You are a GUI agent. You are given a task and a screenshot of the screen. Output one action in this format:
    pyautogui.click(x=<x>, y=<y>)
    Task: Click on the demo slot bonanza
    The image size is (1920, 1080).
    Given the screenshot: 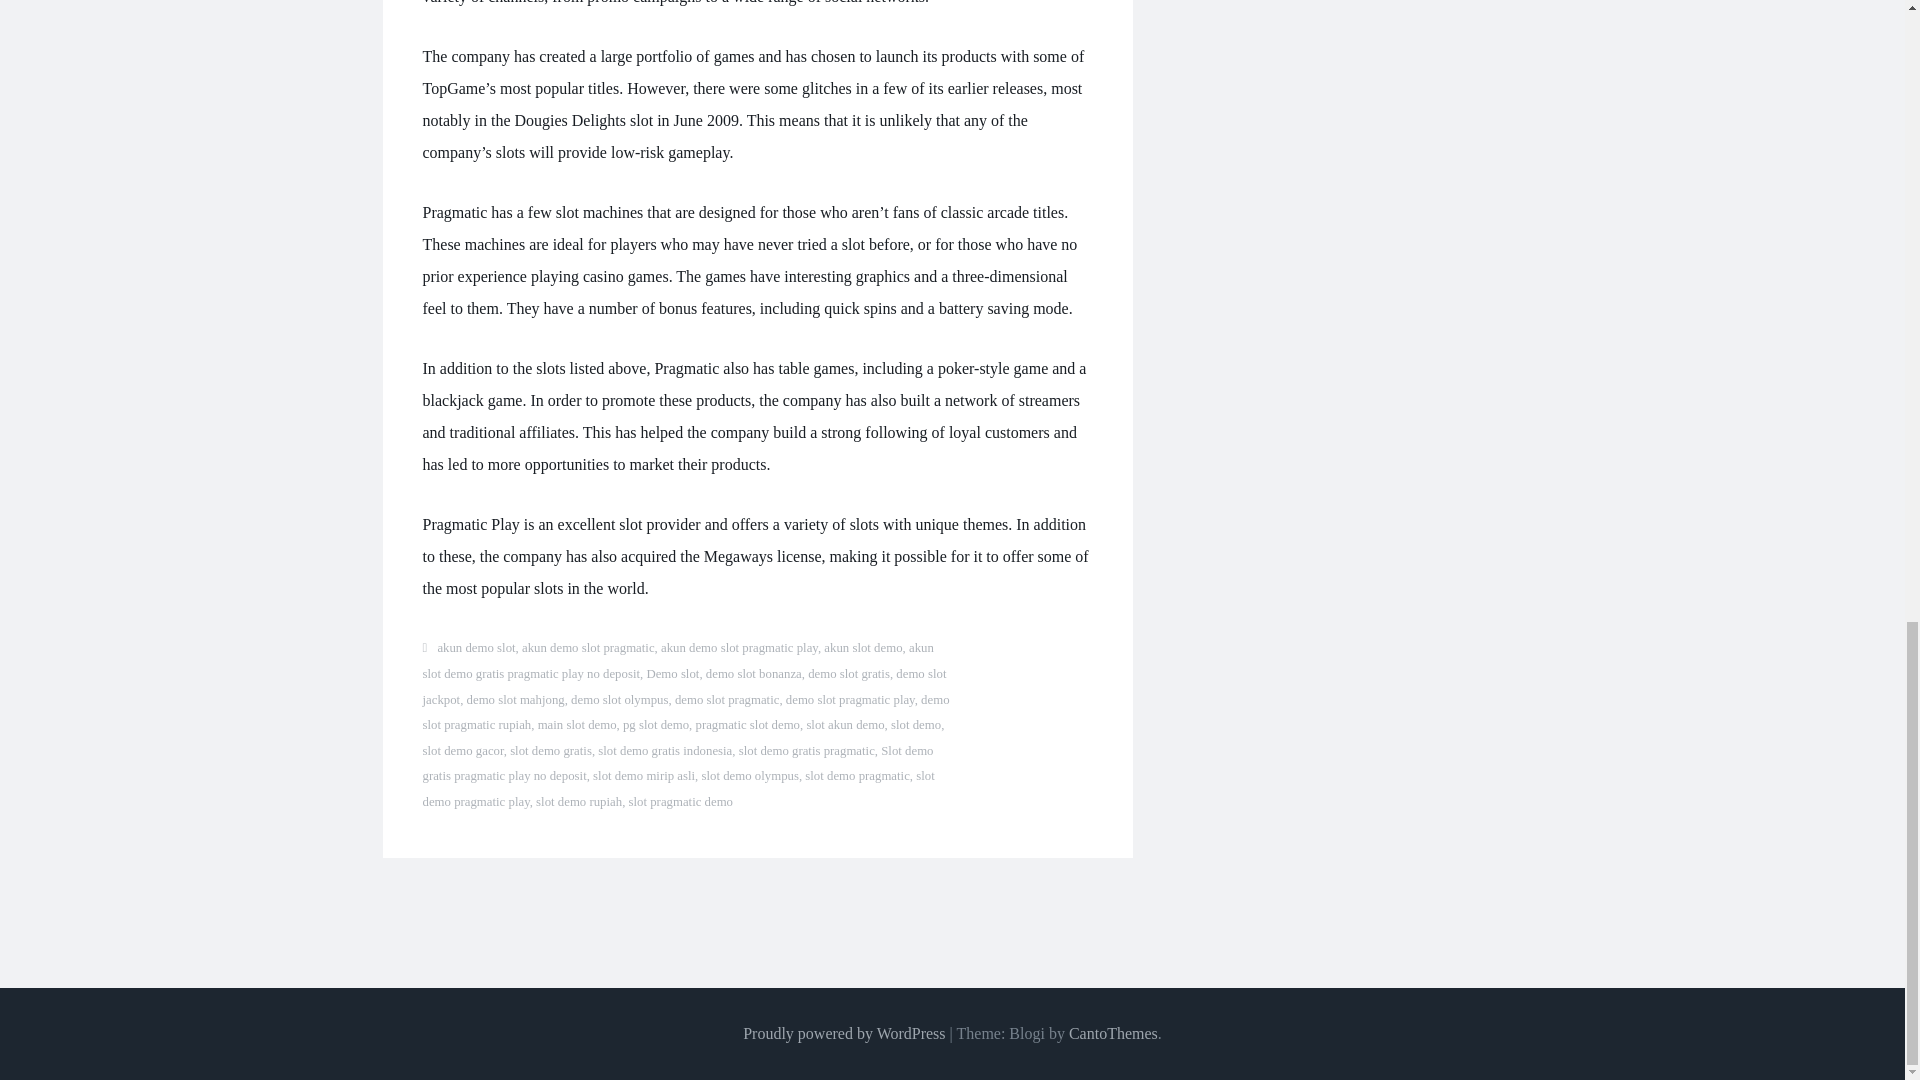 What is the action you would take?
    pyautogui.click(x=754, y=674)
    